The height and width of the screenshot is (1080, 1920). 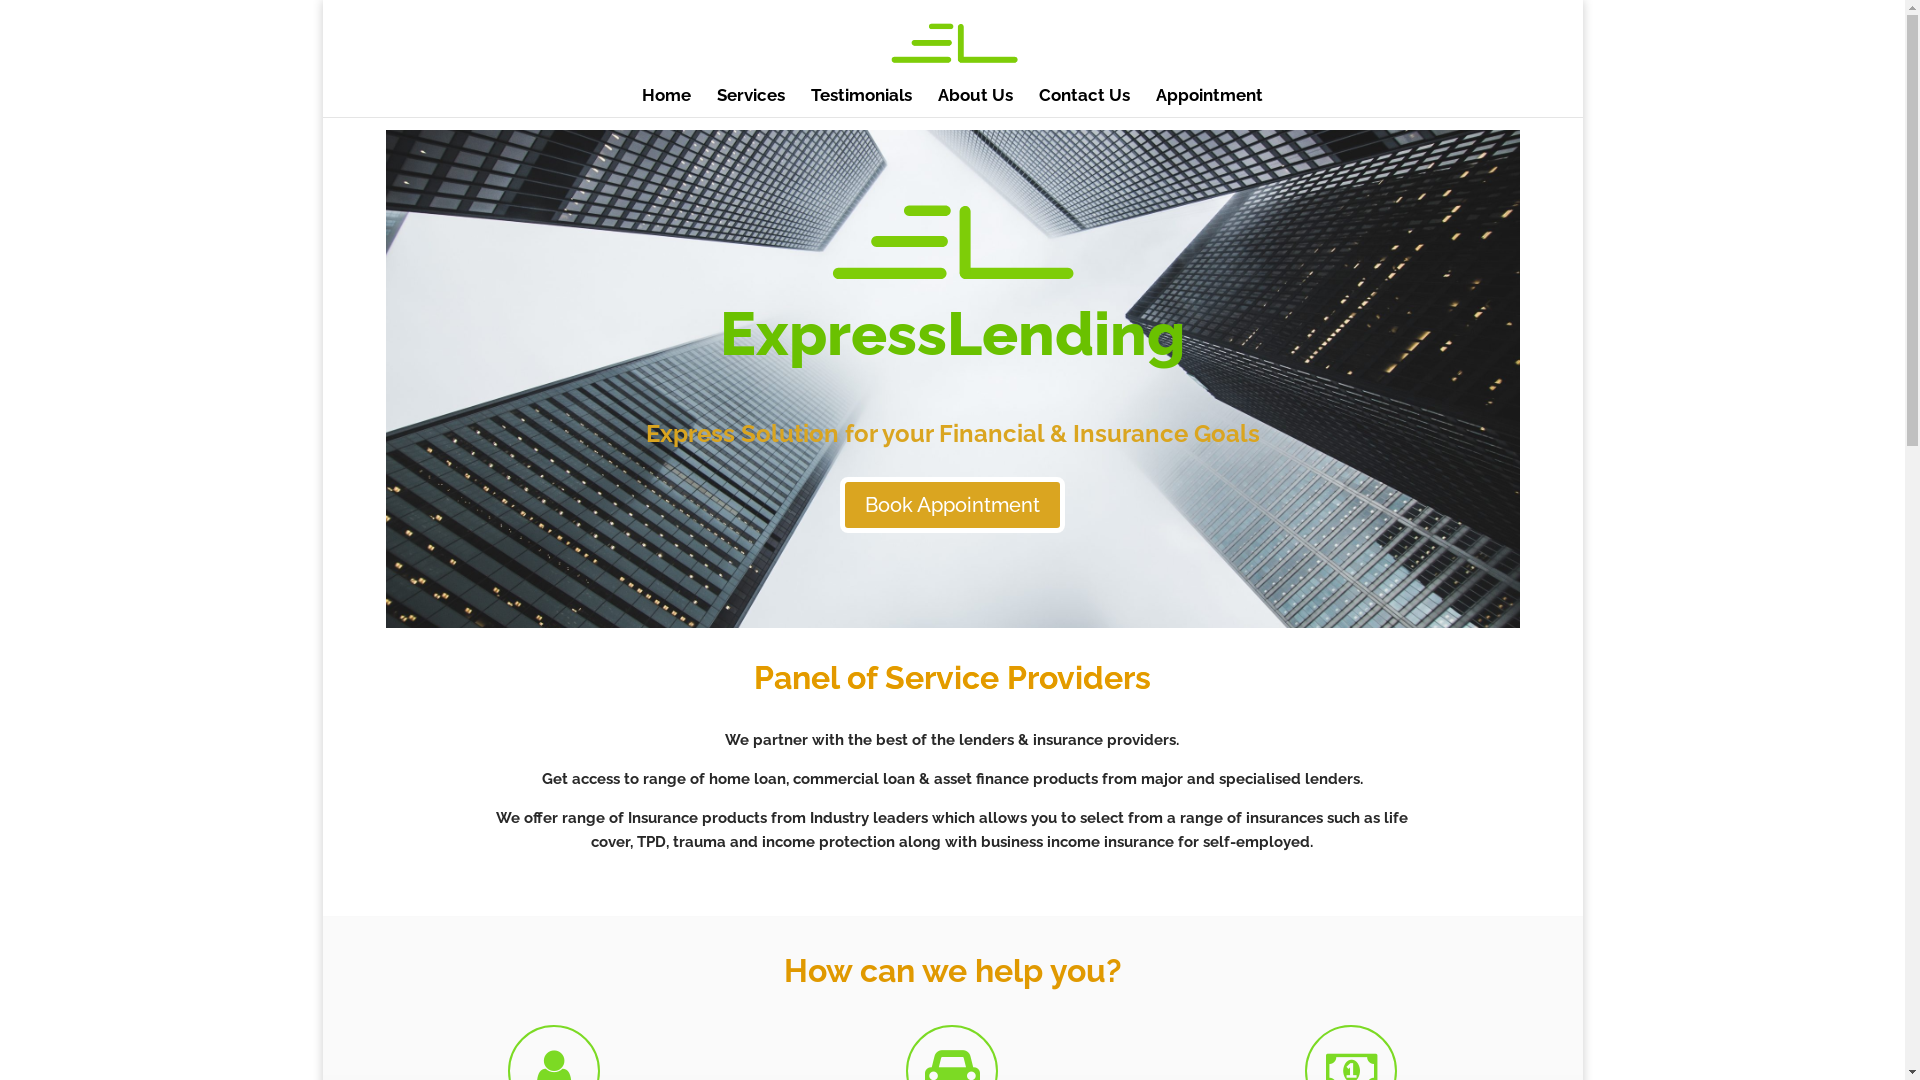 I want to click on Contact Us, so click(x=1084, y=102).